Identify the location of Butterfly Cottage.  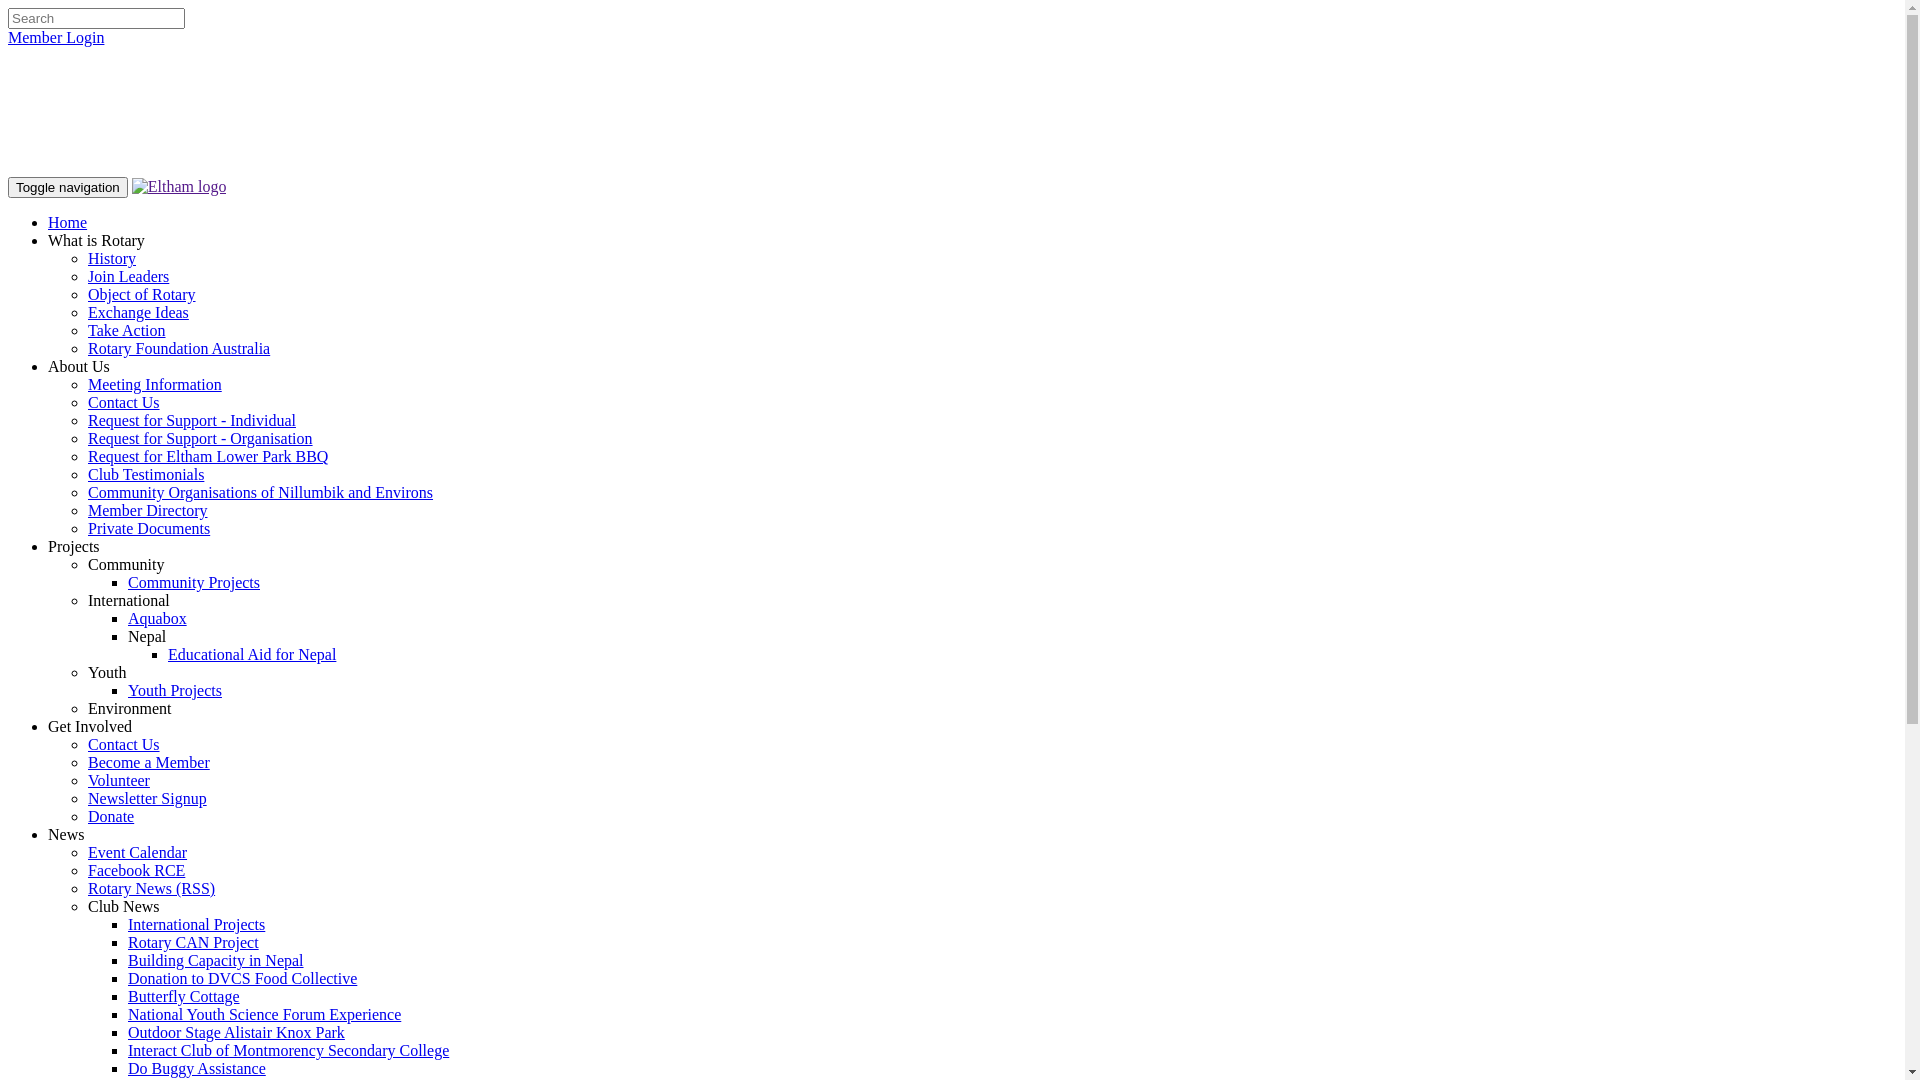
(184, 996).